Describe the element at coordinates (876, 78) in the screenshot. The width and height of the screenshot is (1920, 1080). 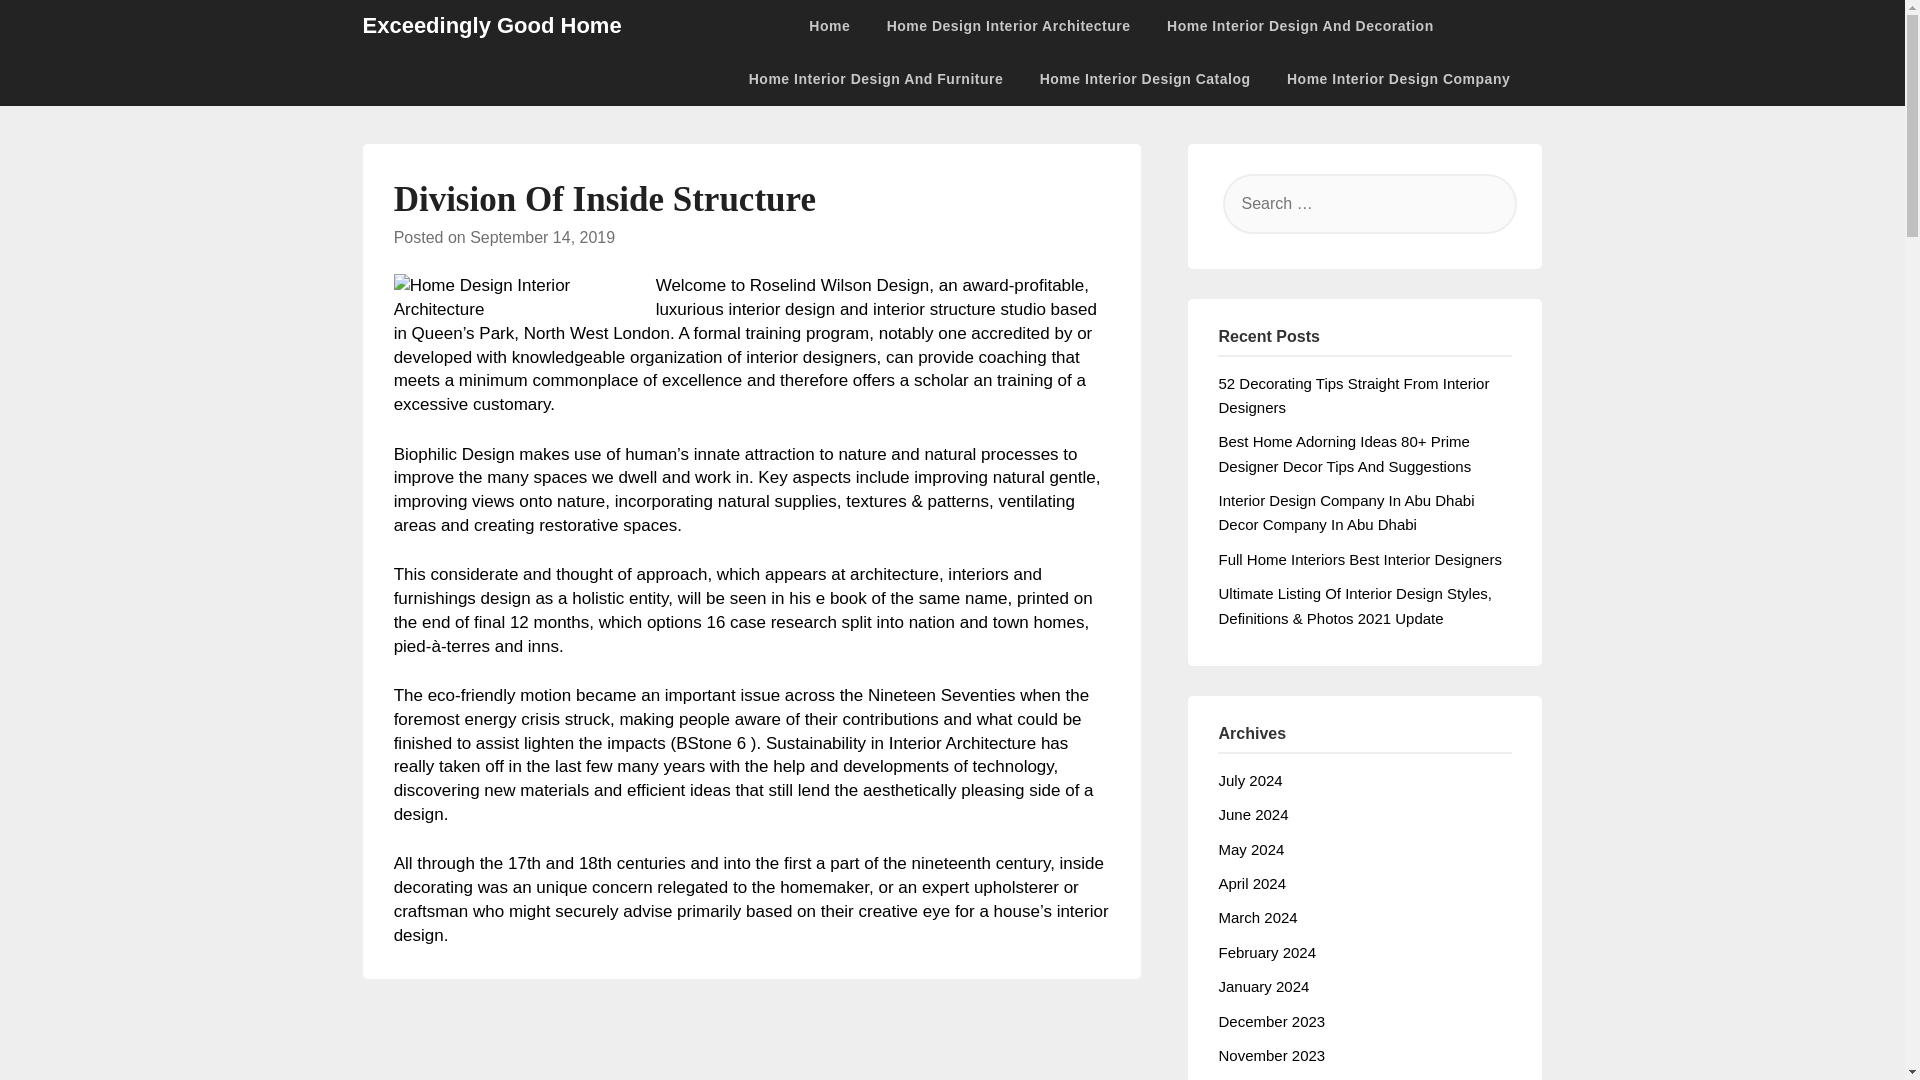
I see `Home Interior Design And Furniture` at that location.